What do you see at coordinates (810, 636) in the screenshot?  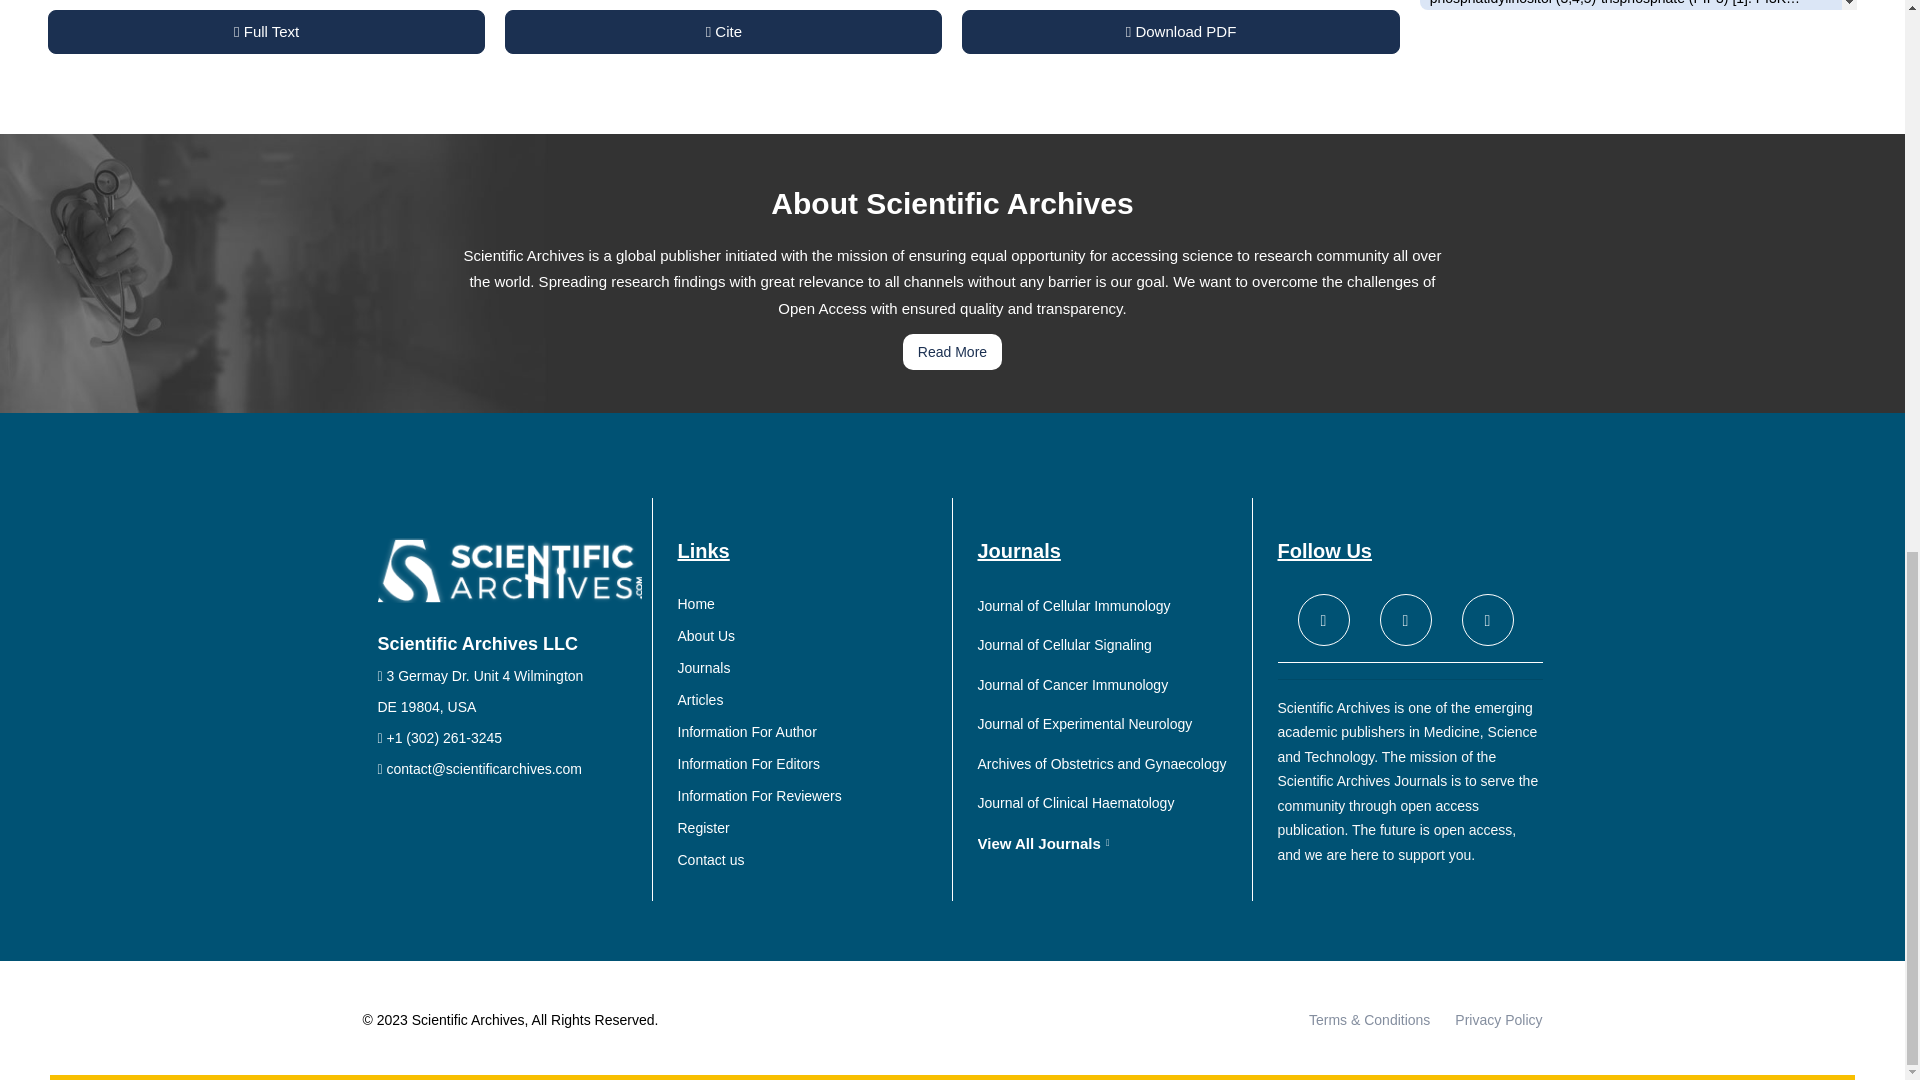 I see `About Us` at bounding box center [810, 636].